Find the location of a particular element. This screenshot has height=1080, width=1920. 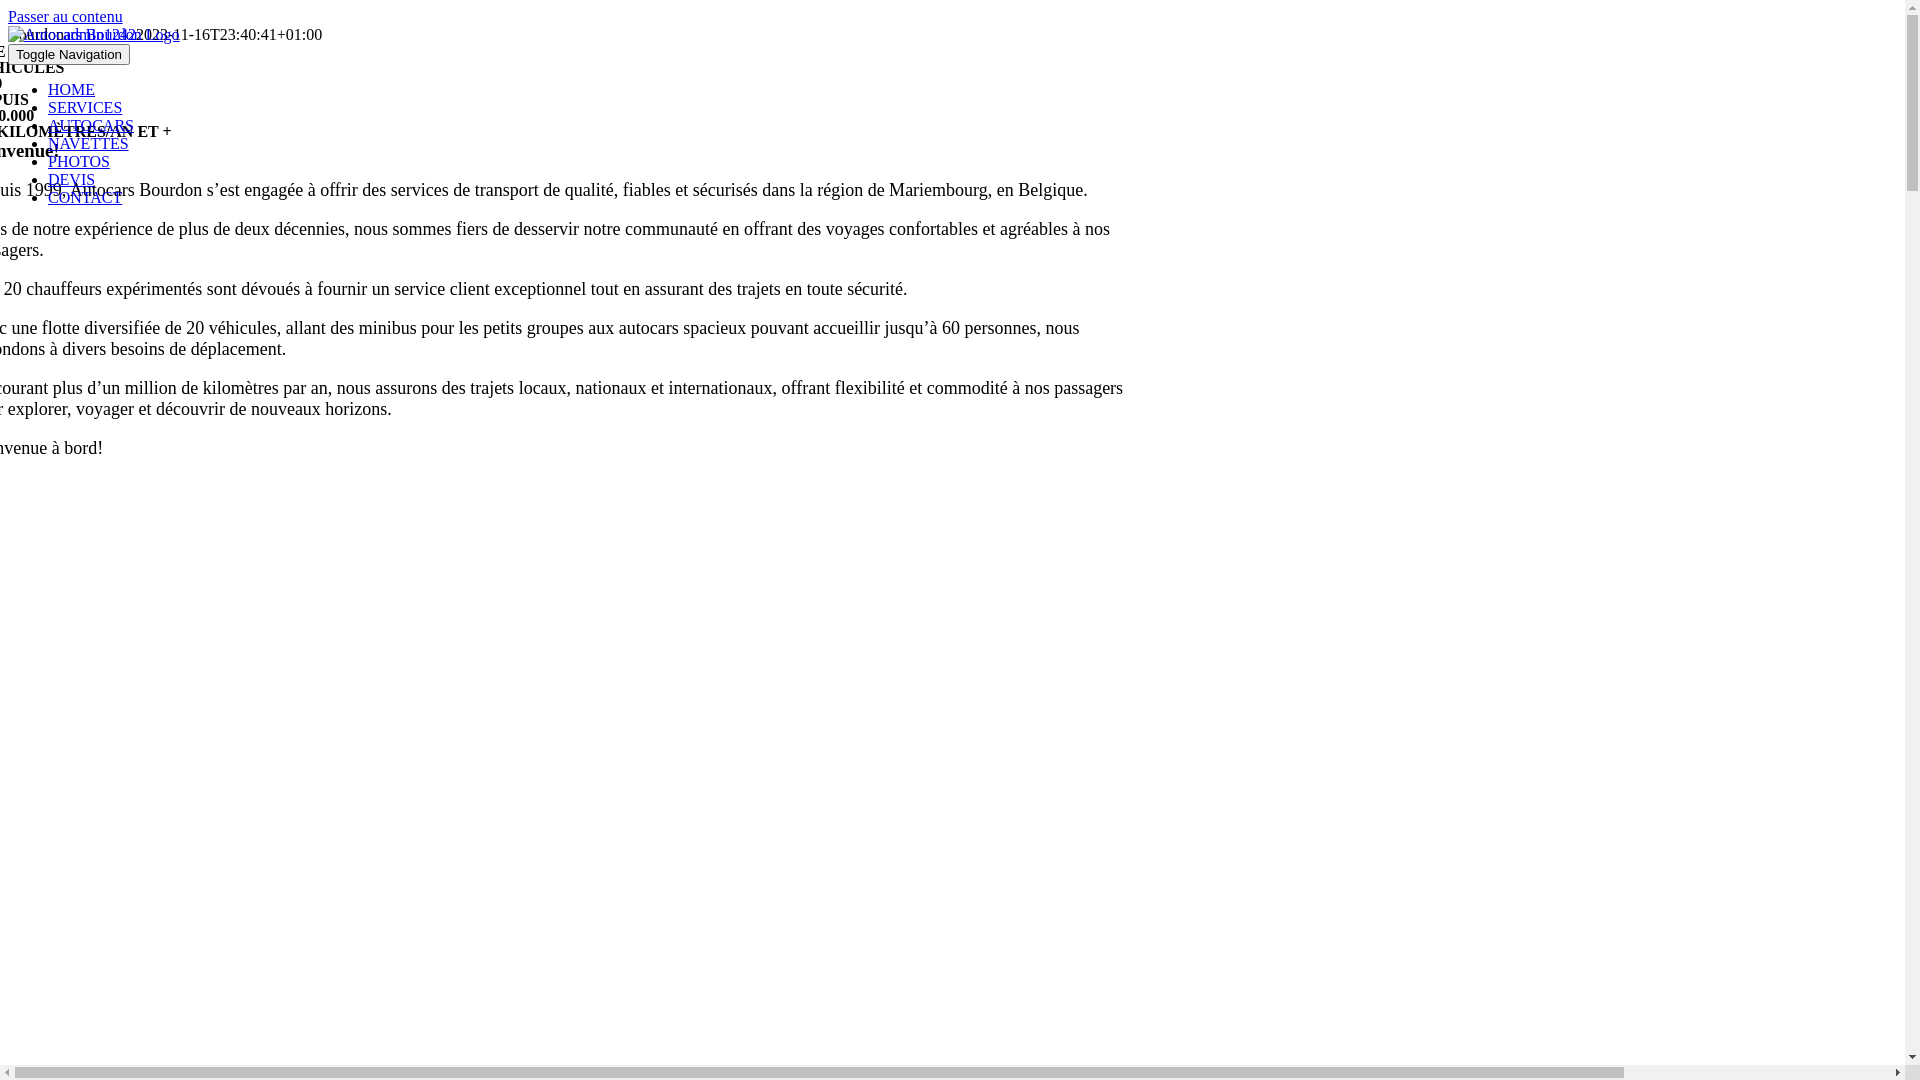

Passer au contenu is located at coordinates (65, 16).